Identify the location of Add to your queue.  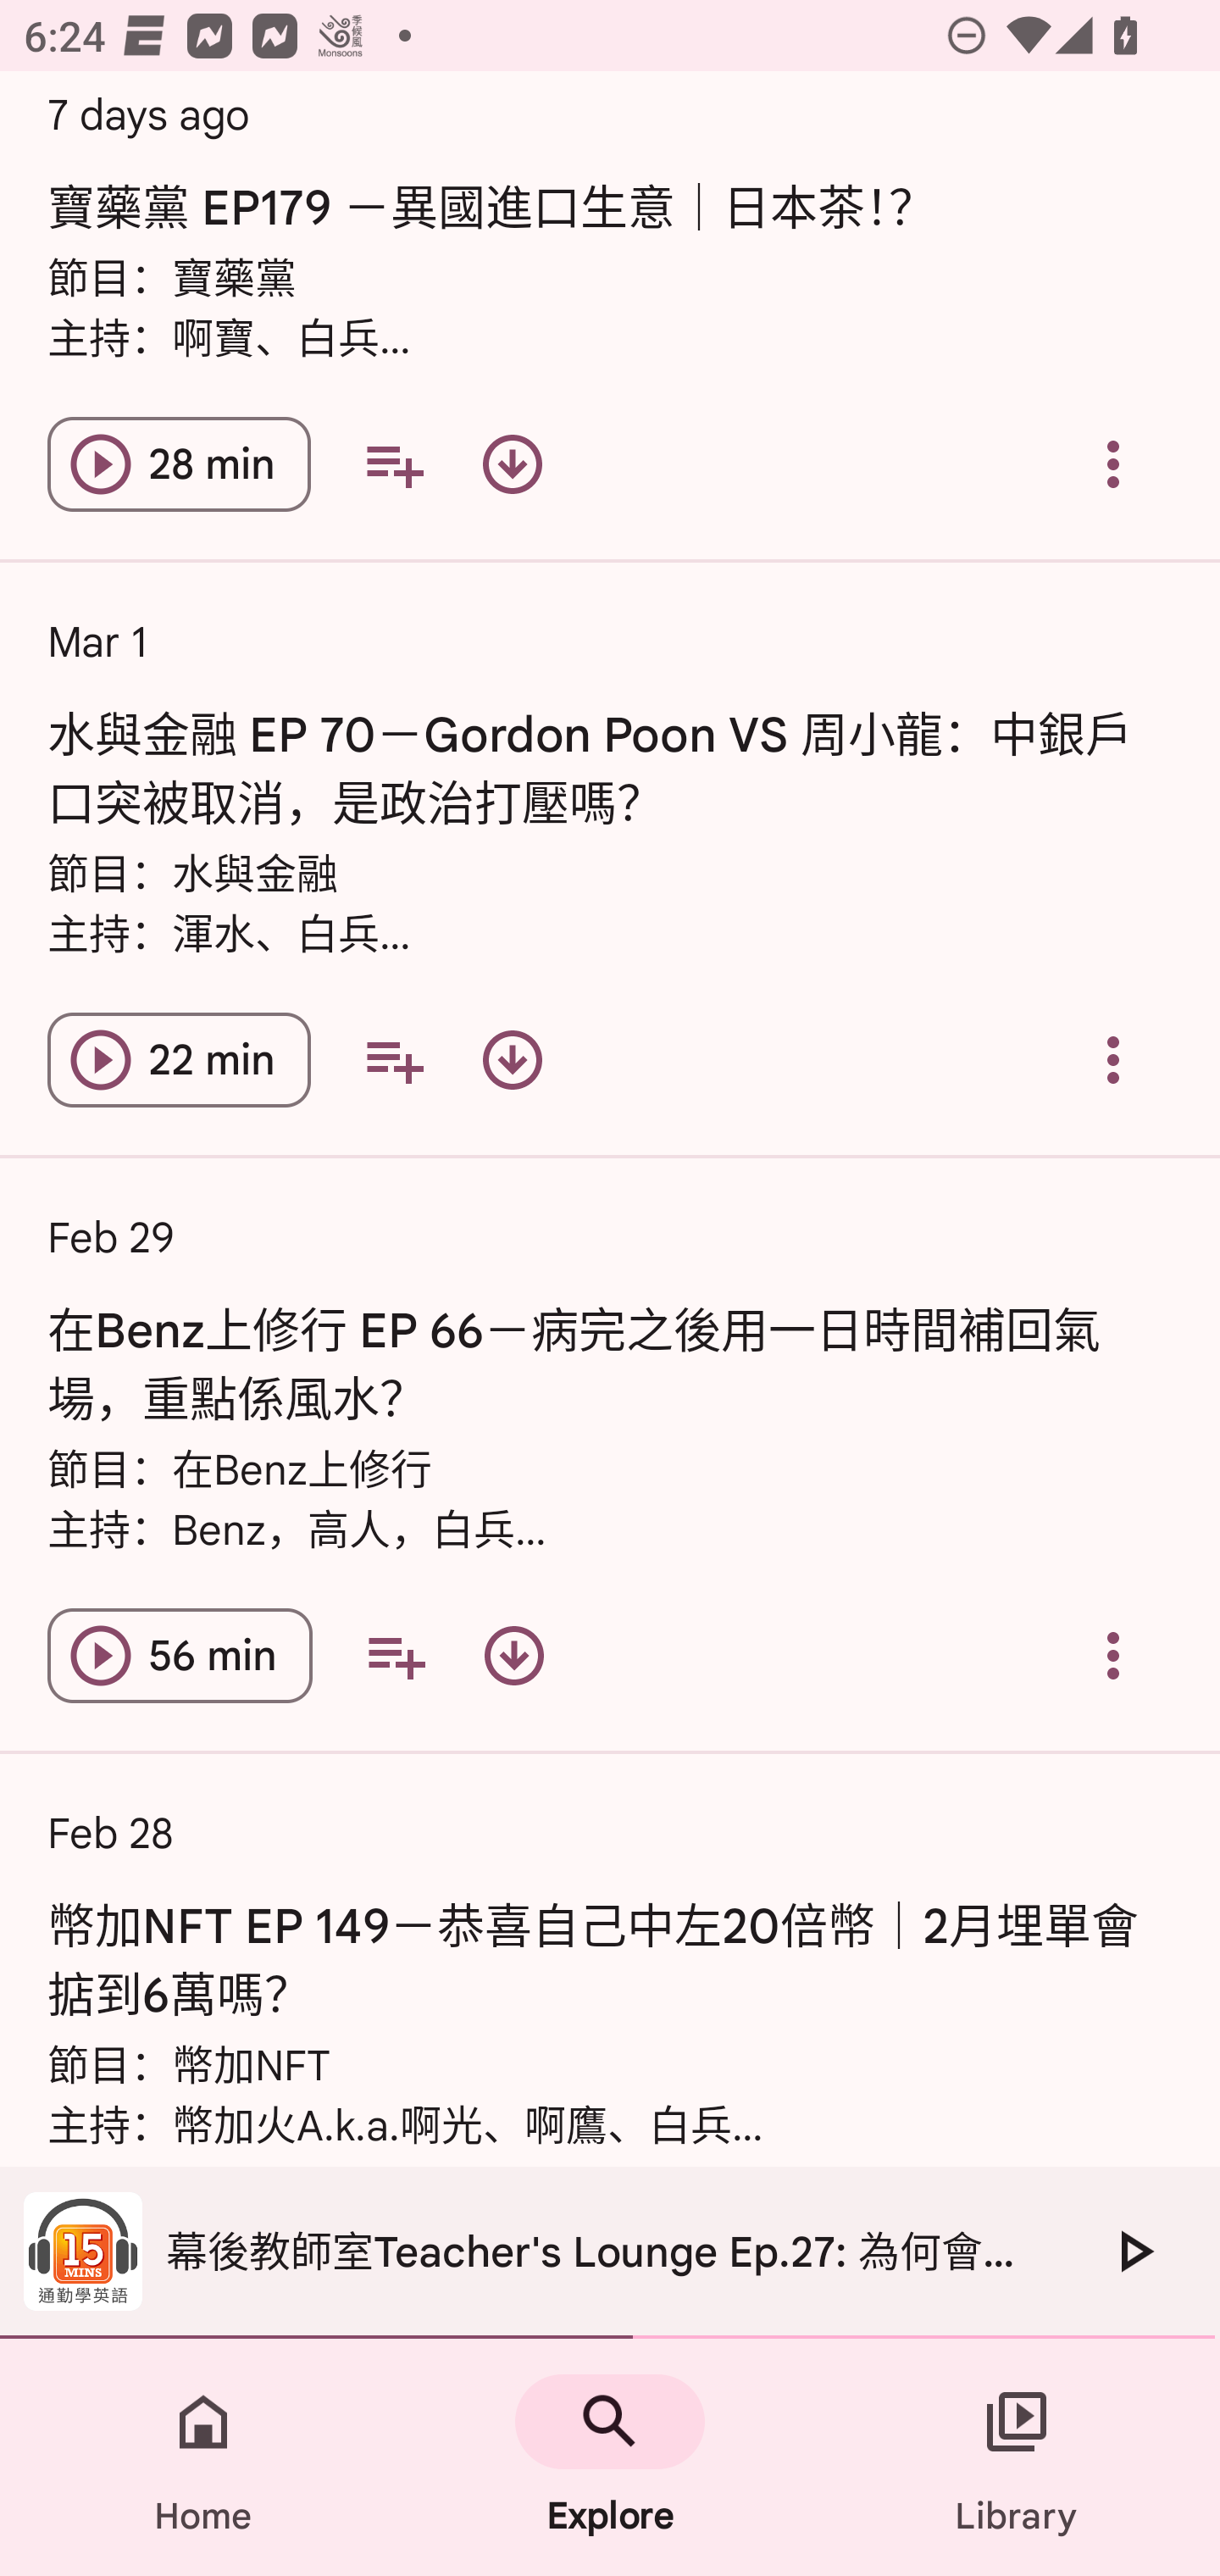
(393, 1059).